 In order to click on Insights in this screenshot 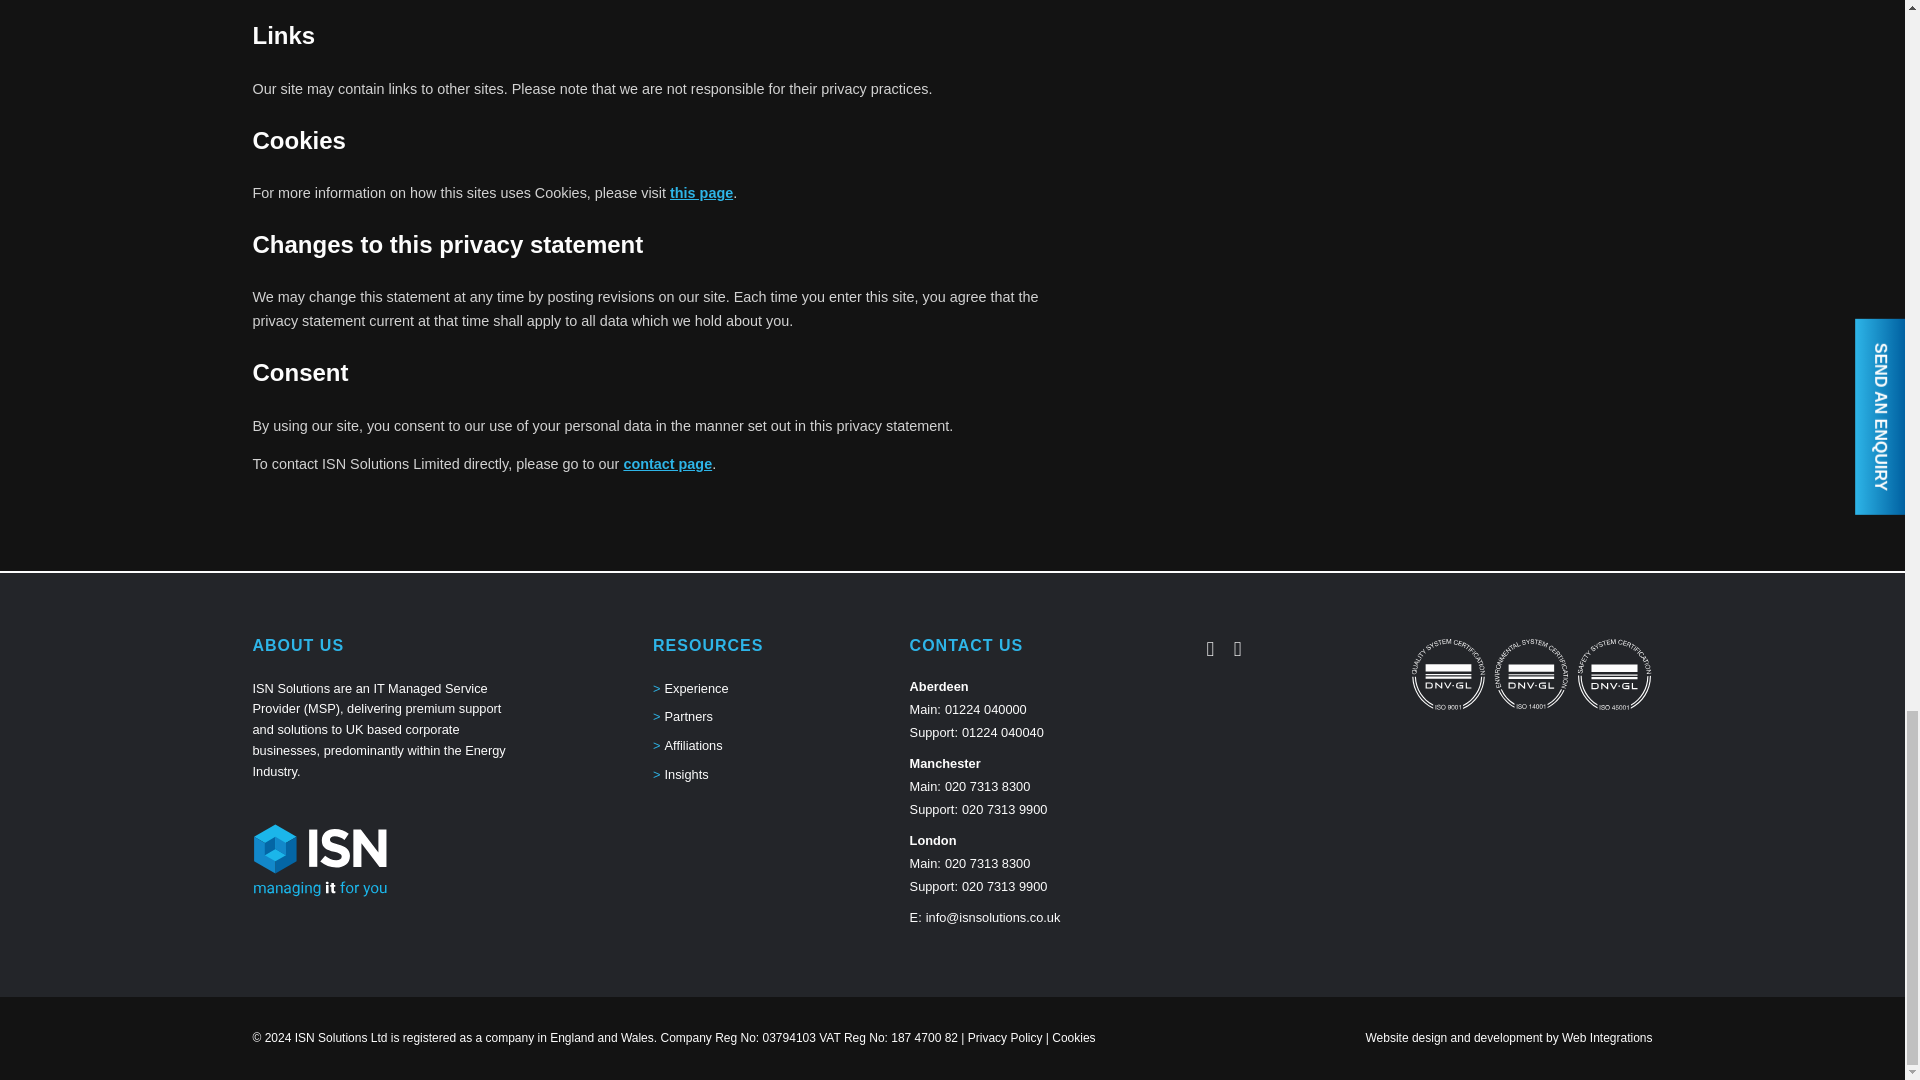, I will do `click(686, 775)`.